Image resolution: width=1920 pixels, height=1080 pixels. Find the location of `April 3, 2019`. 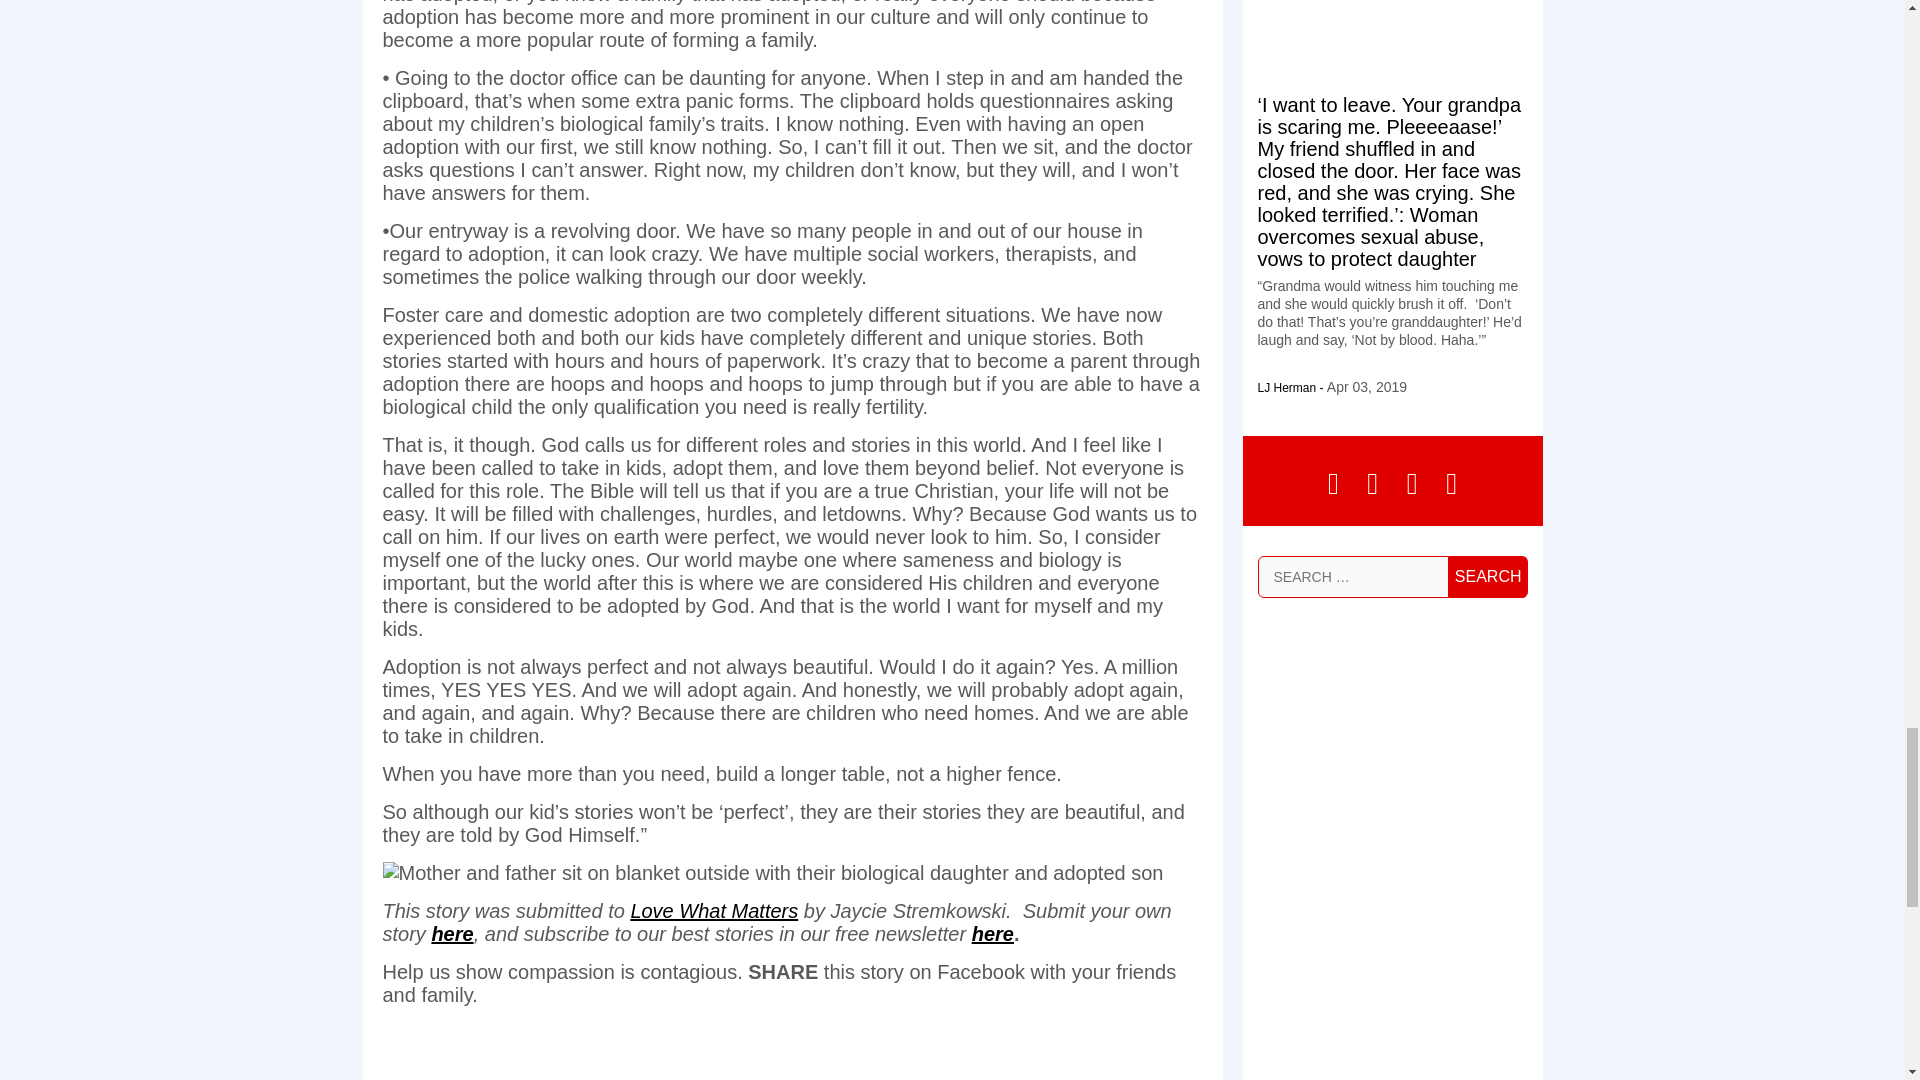

April 3, 2019 is located at coordinates (1366, 386).